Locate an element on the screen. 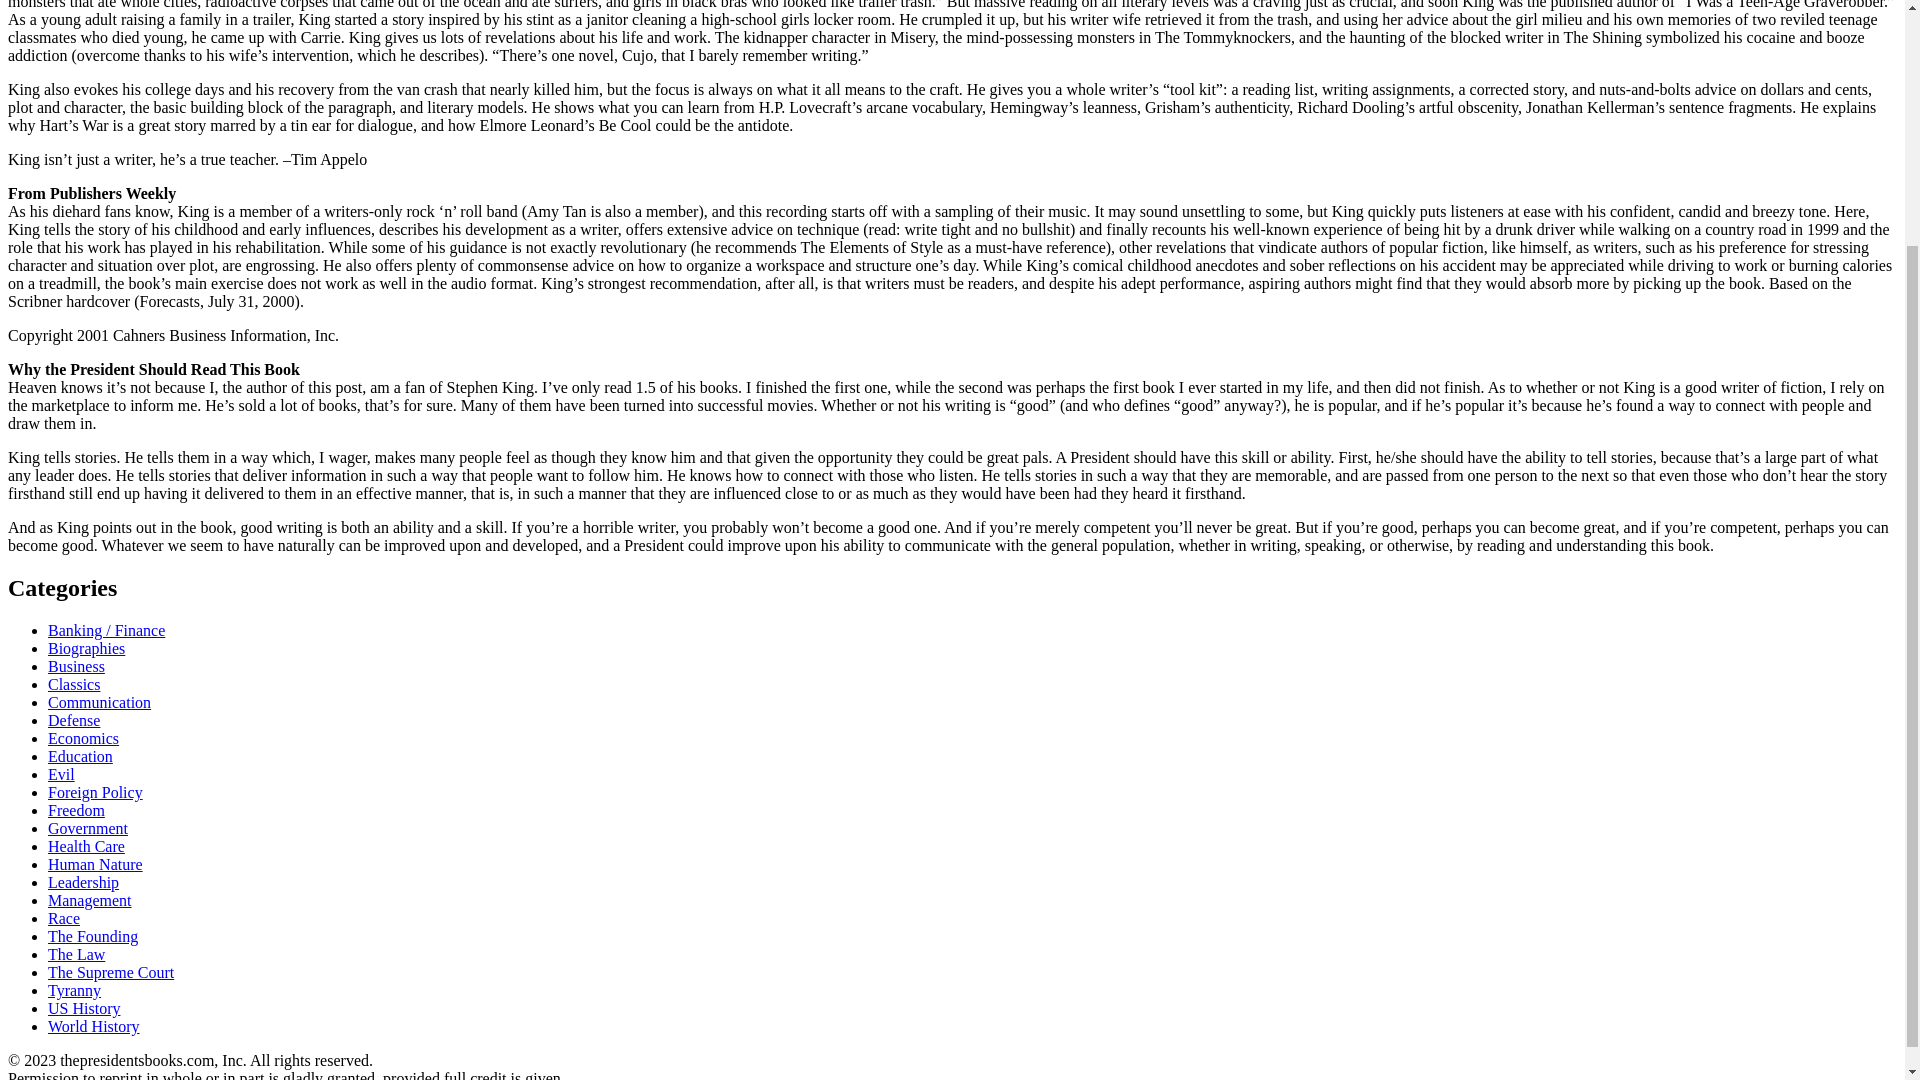 The height and width of the screenshot is (1080, 1920). Business is located at coordinates (76, 666).